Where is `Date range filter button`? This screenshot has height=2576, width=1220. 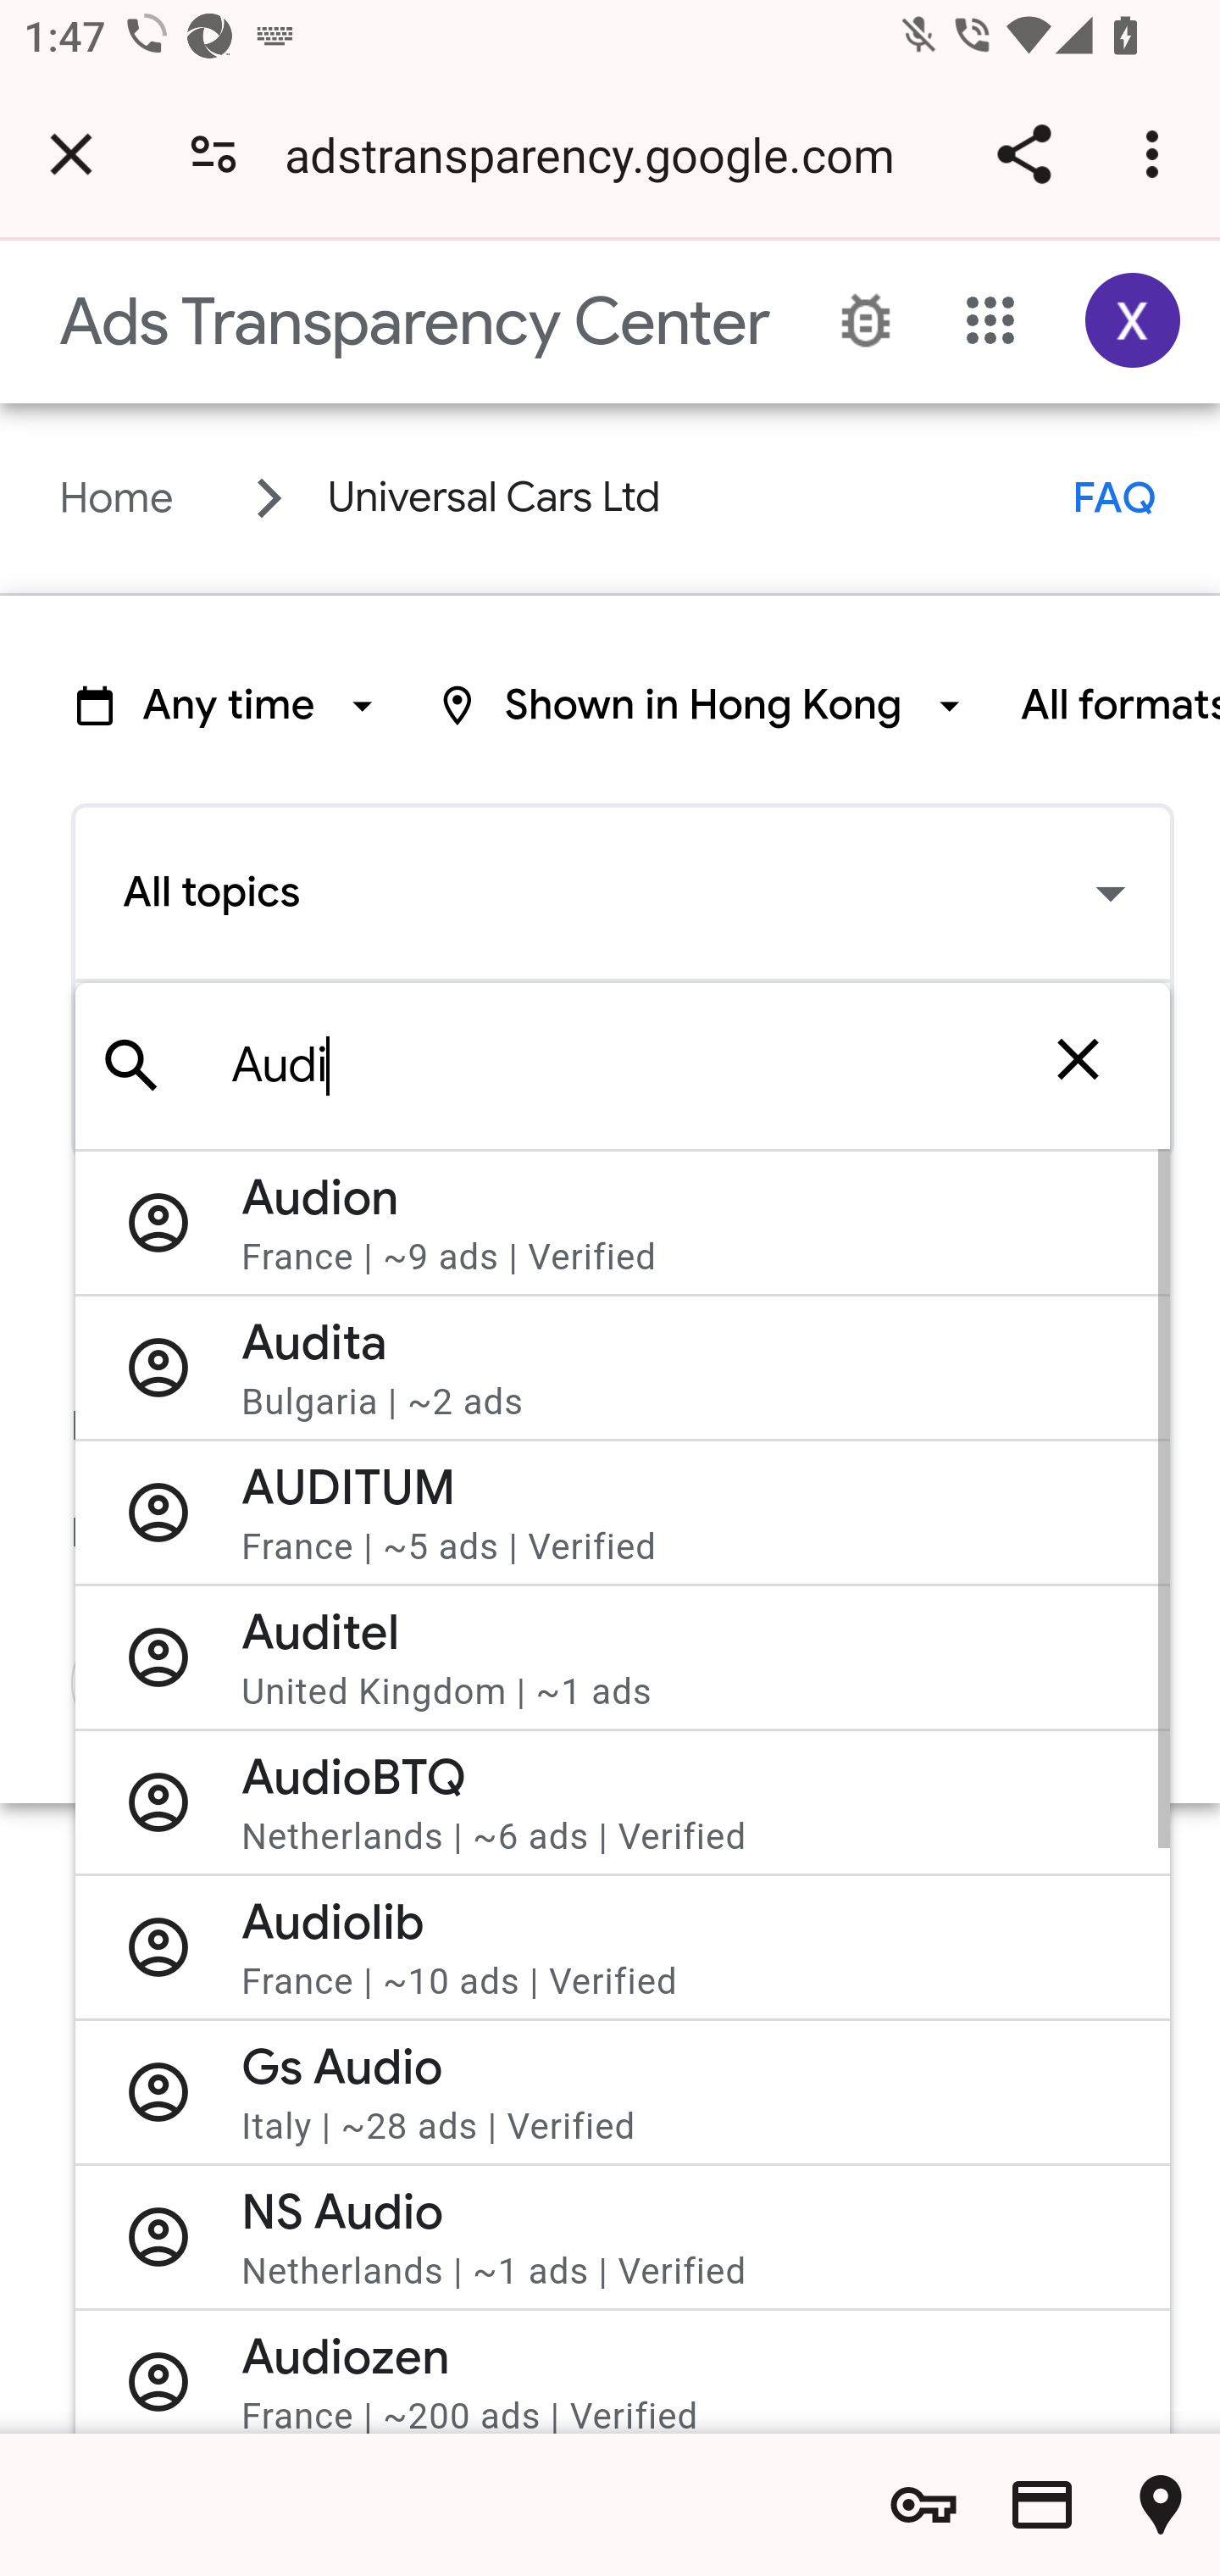 Date range filter button is located at coordinates (229, 704).